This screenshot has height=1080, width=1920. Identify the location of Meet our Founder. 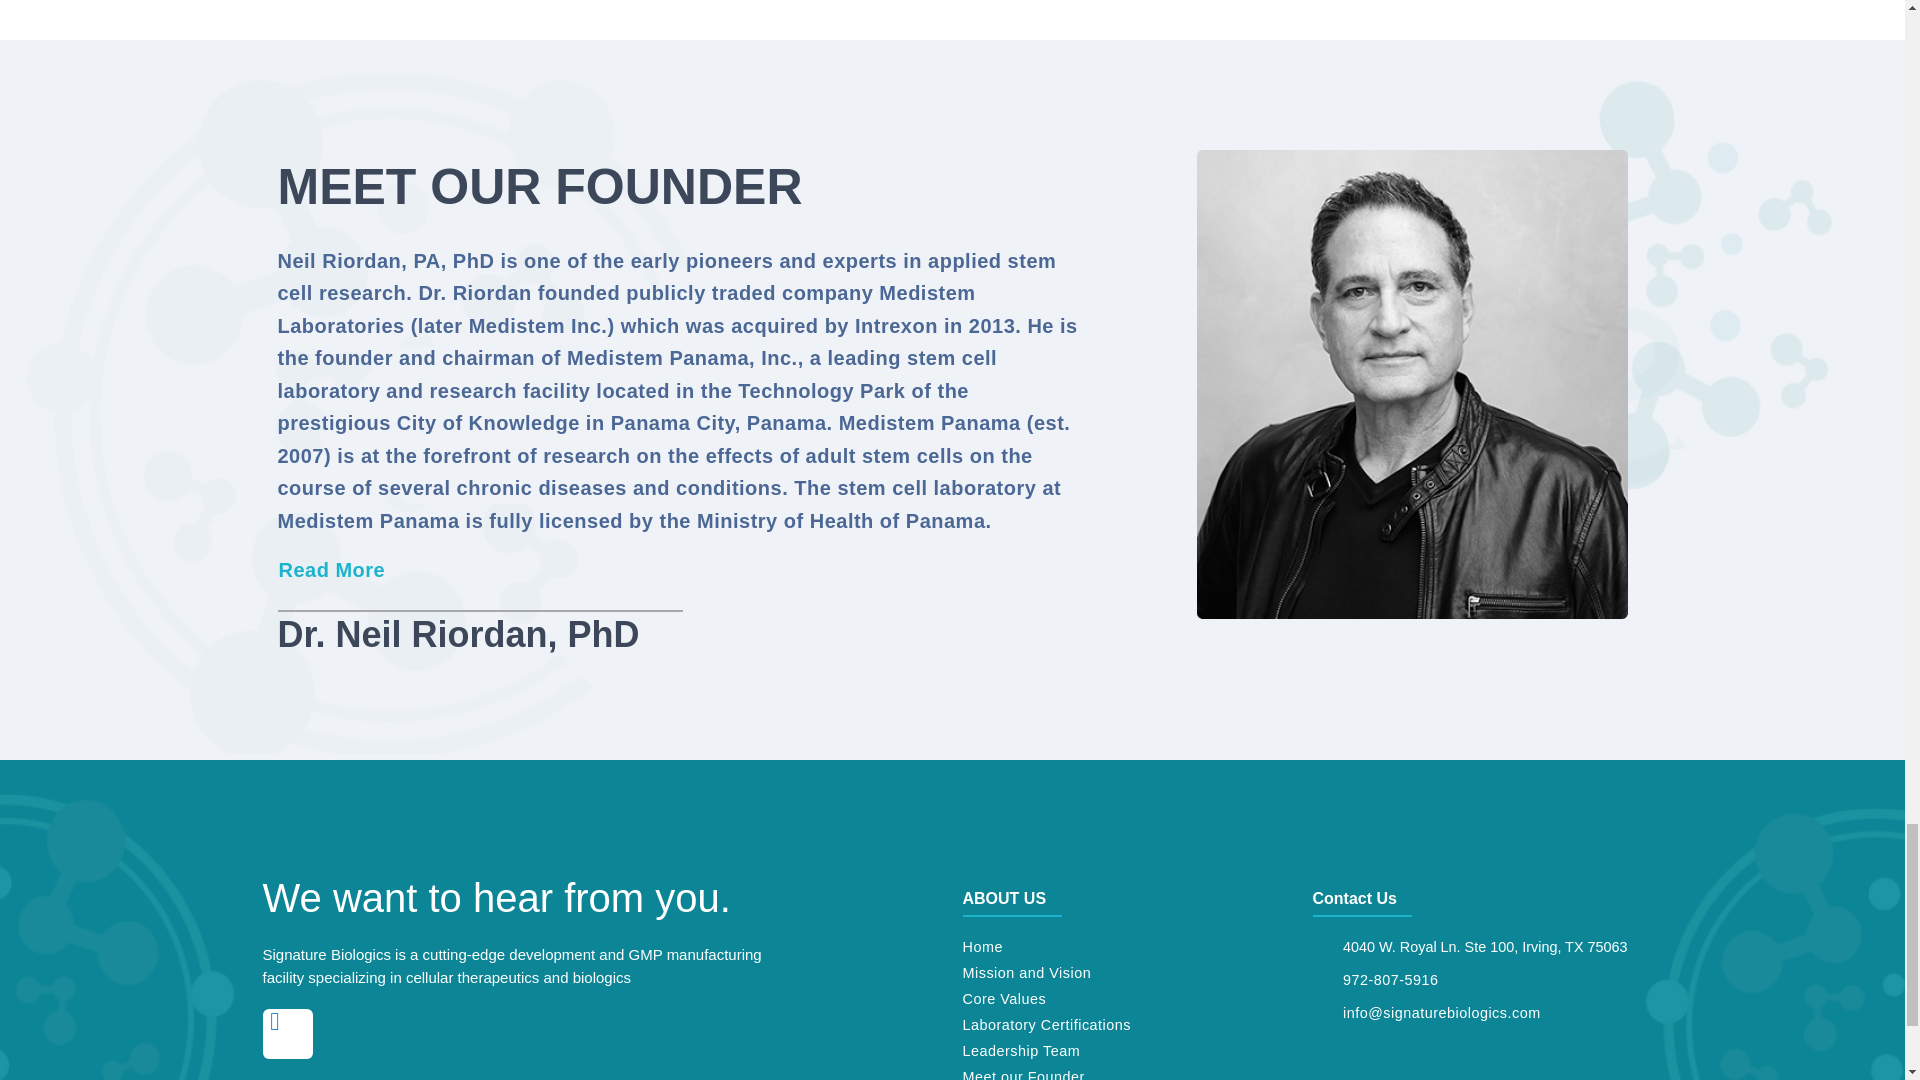
(1126, 1072).